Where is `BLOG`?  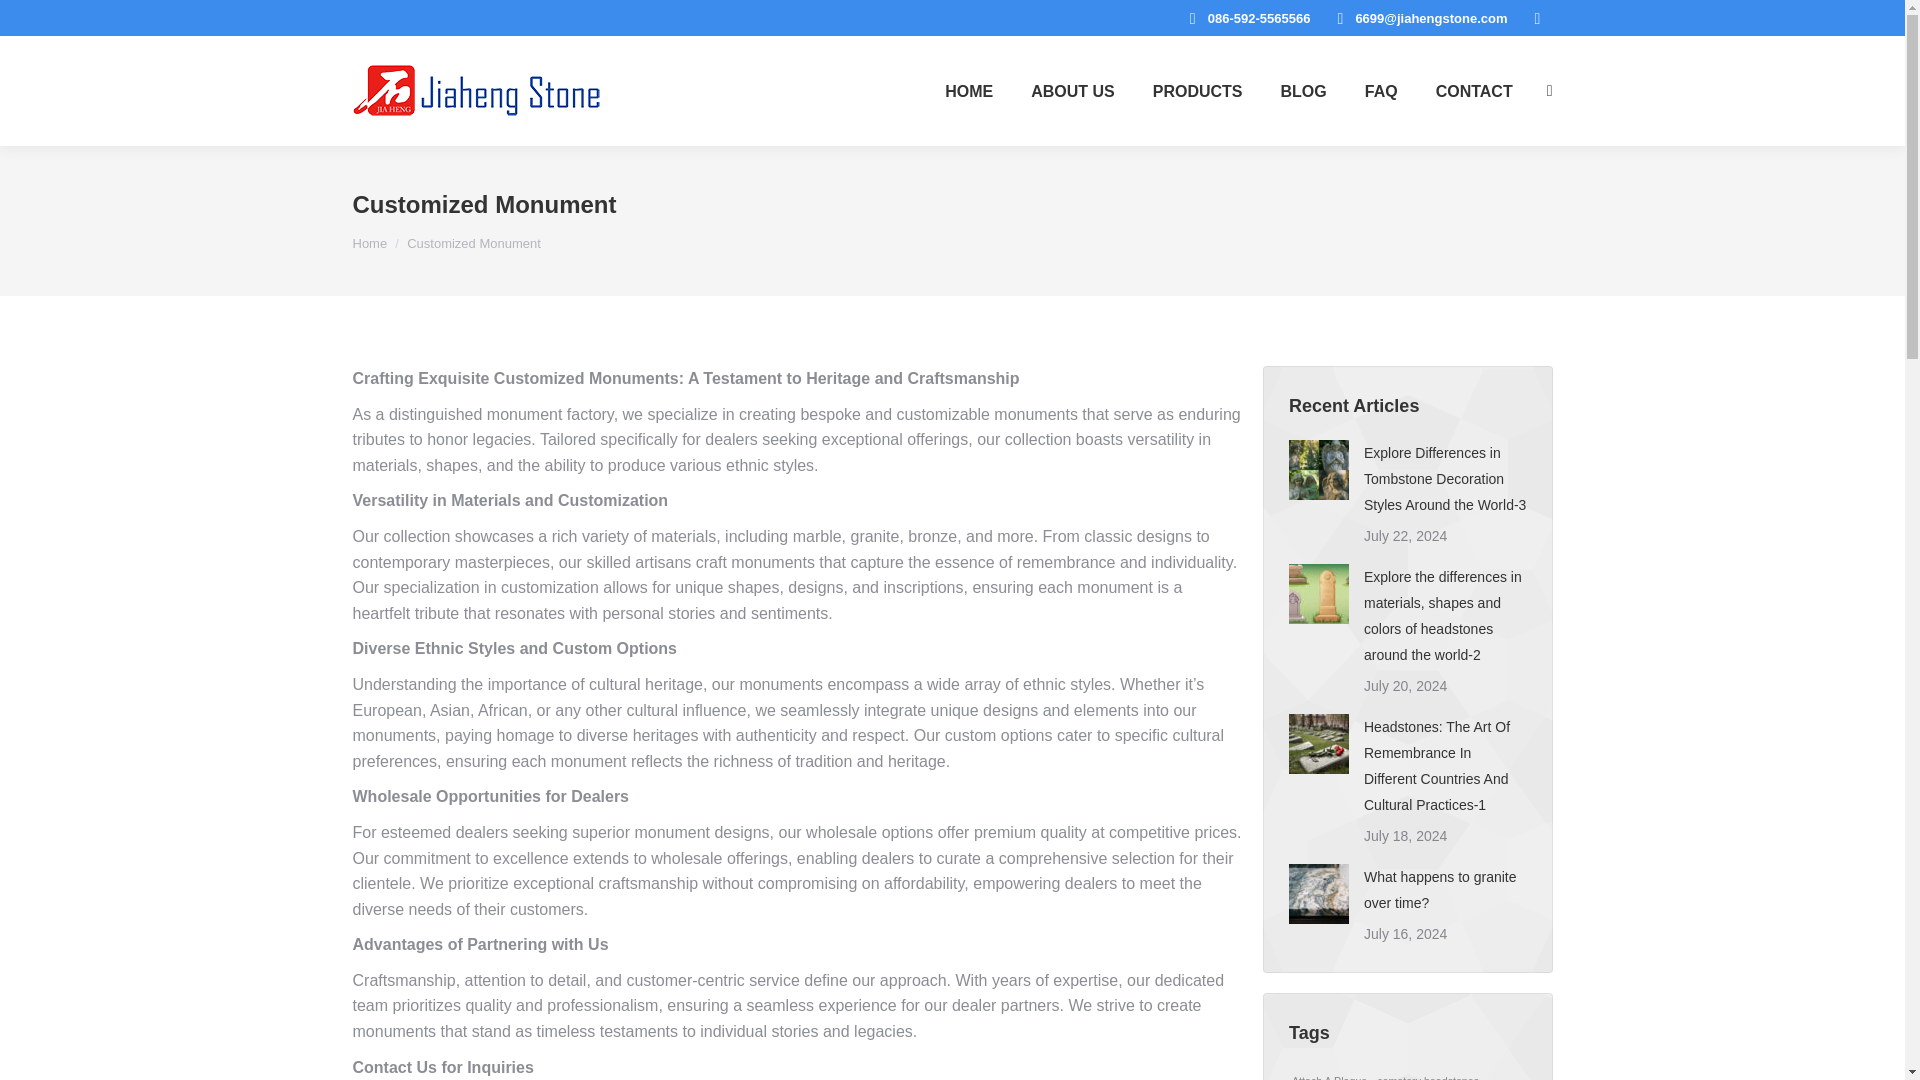
BLOG is located at coordinates (1304, 91).